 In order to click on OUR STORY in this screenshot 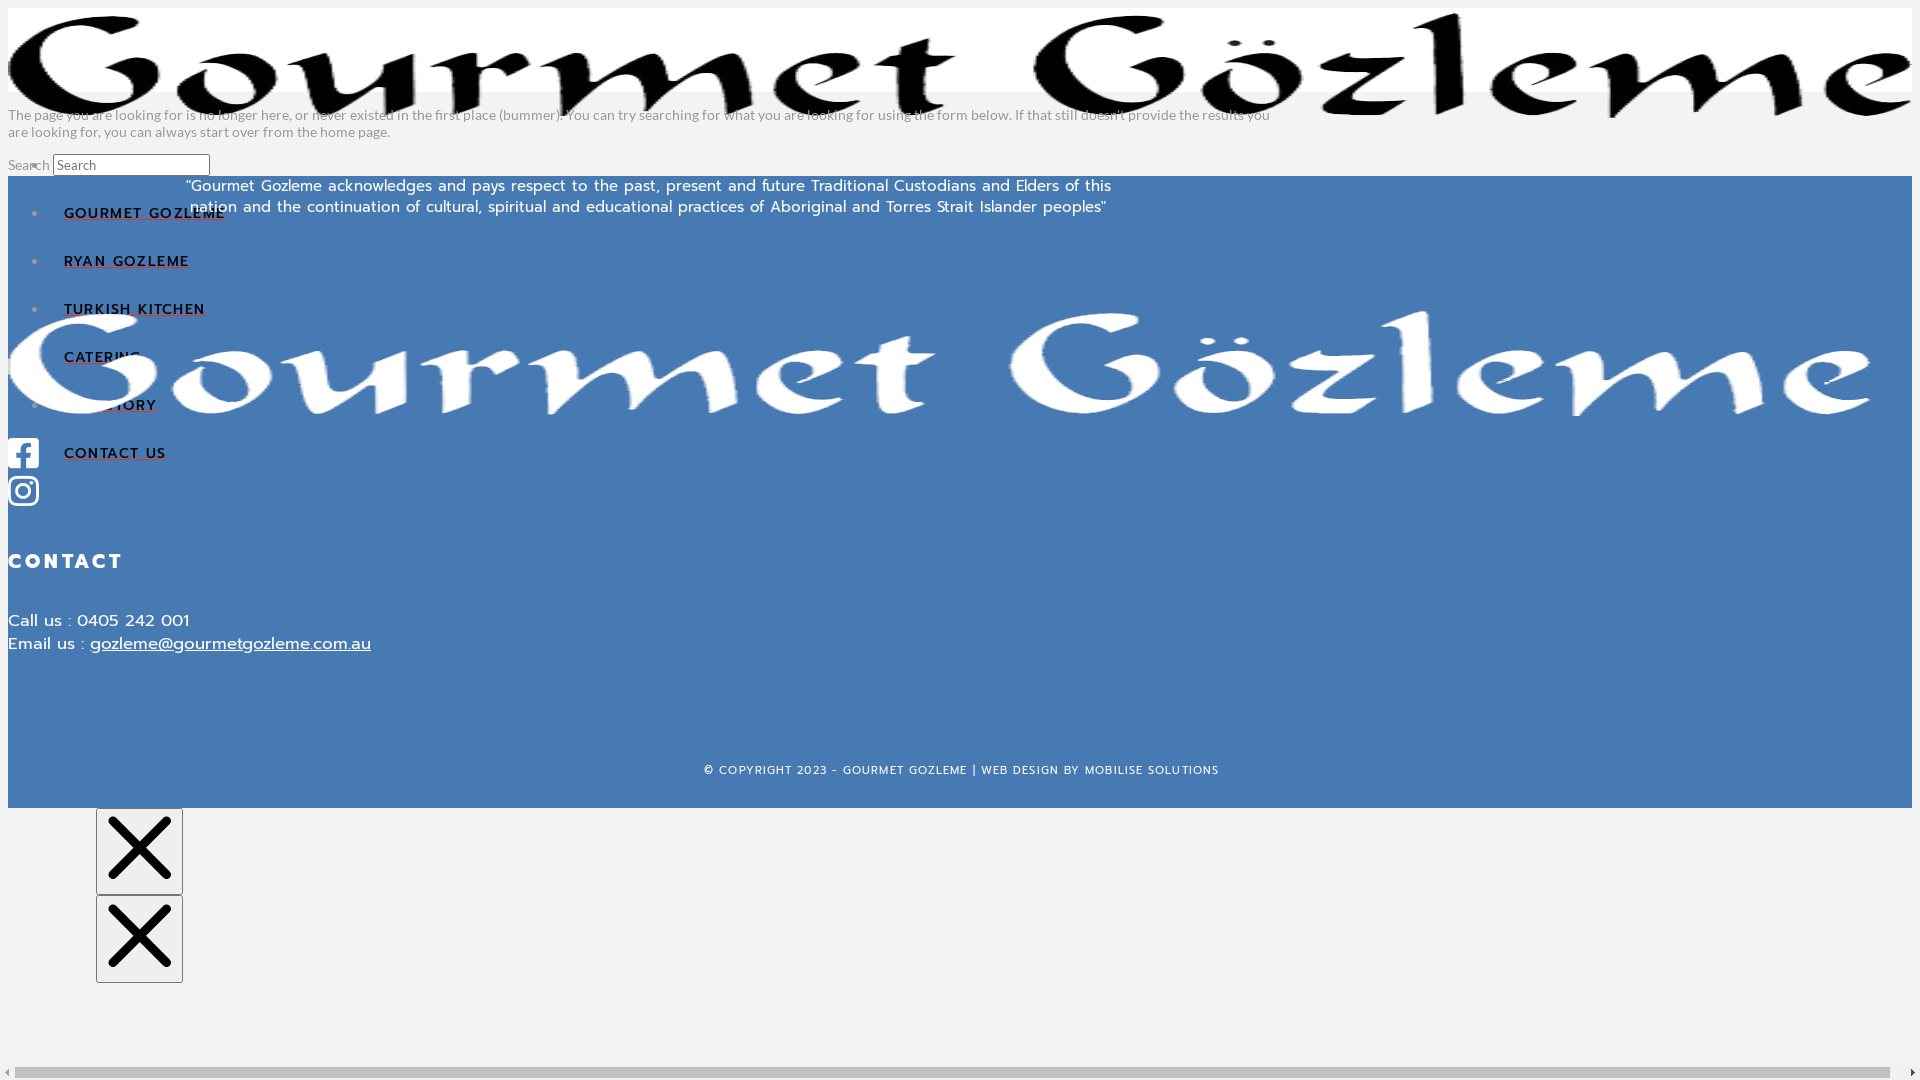, I will do `click(980, 404)`.